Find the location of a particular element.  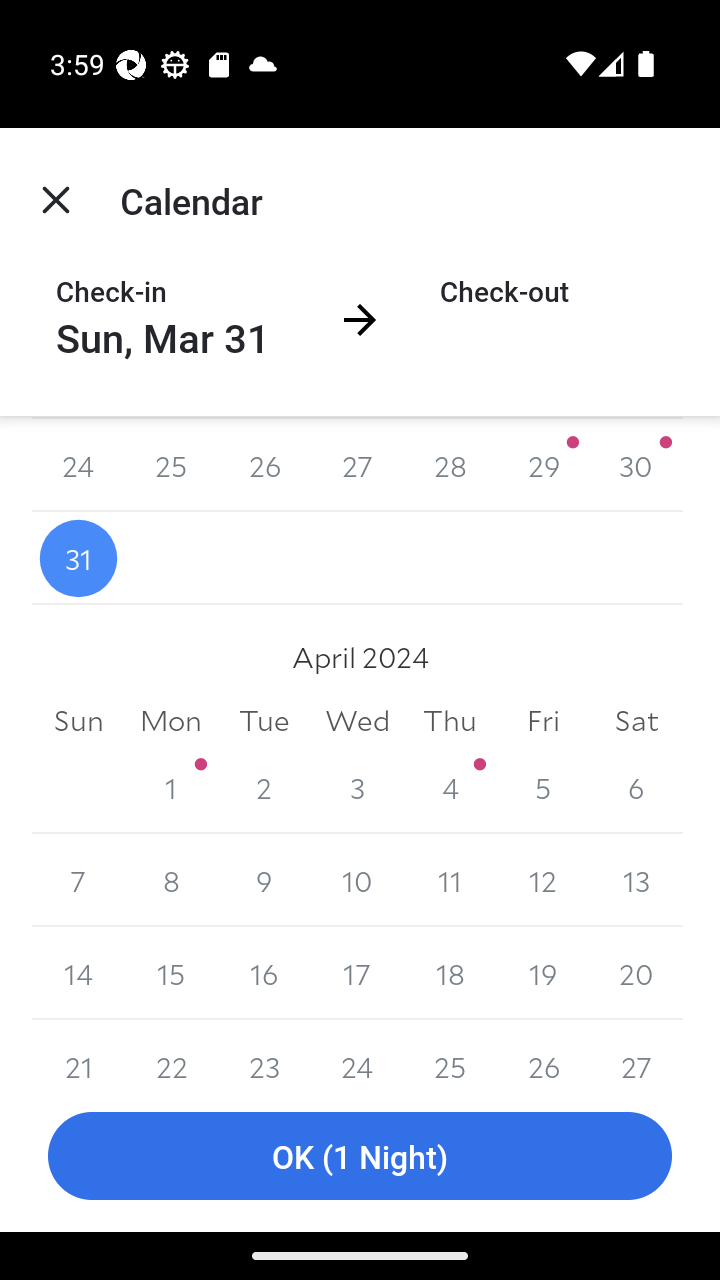

Sat is located at coordinates (636, 720).